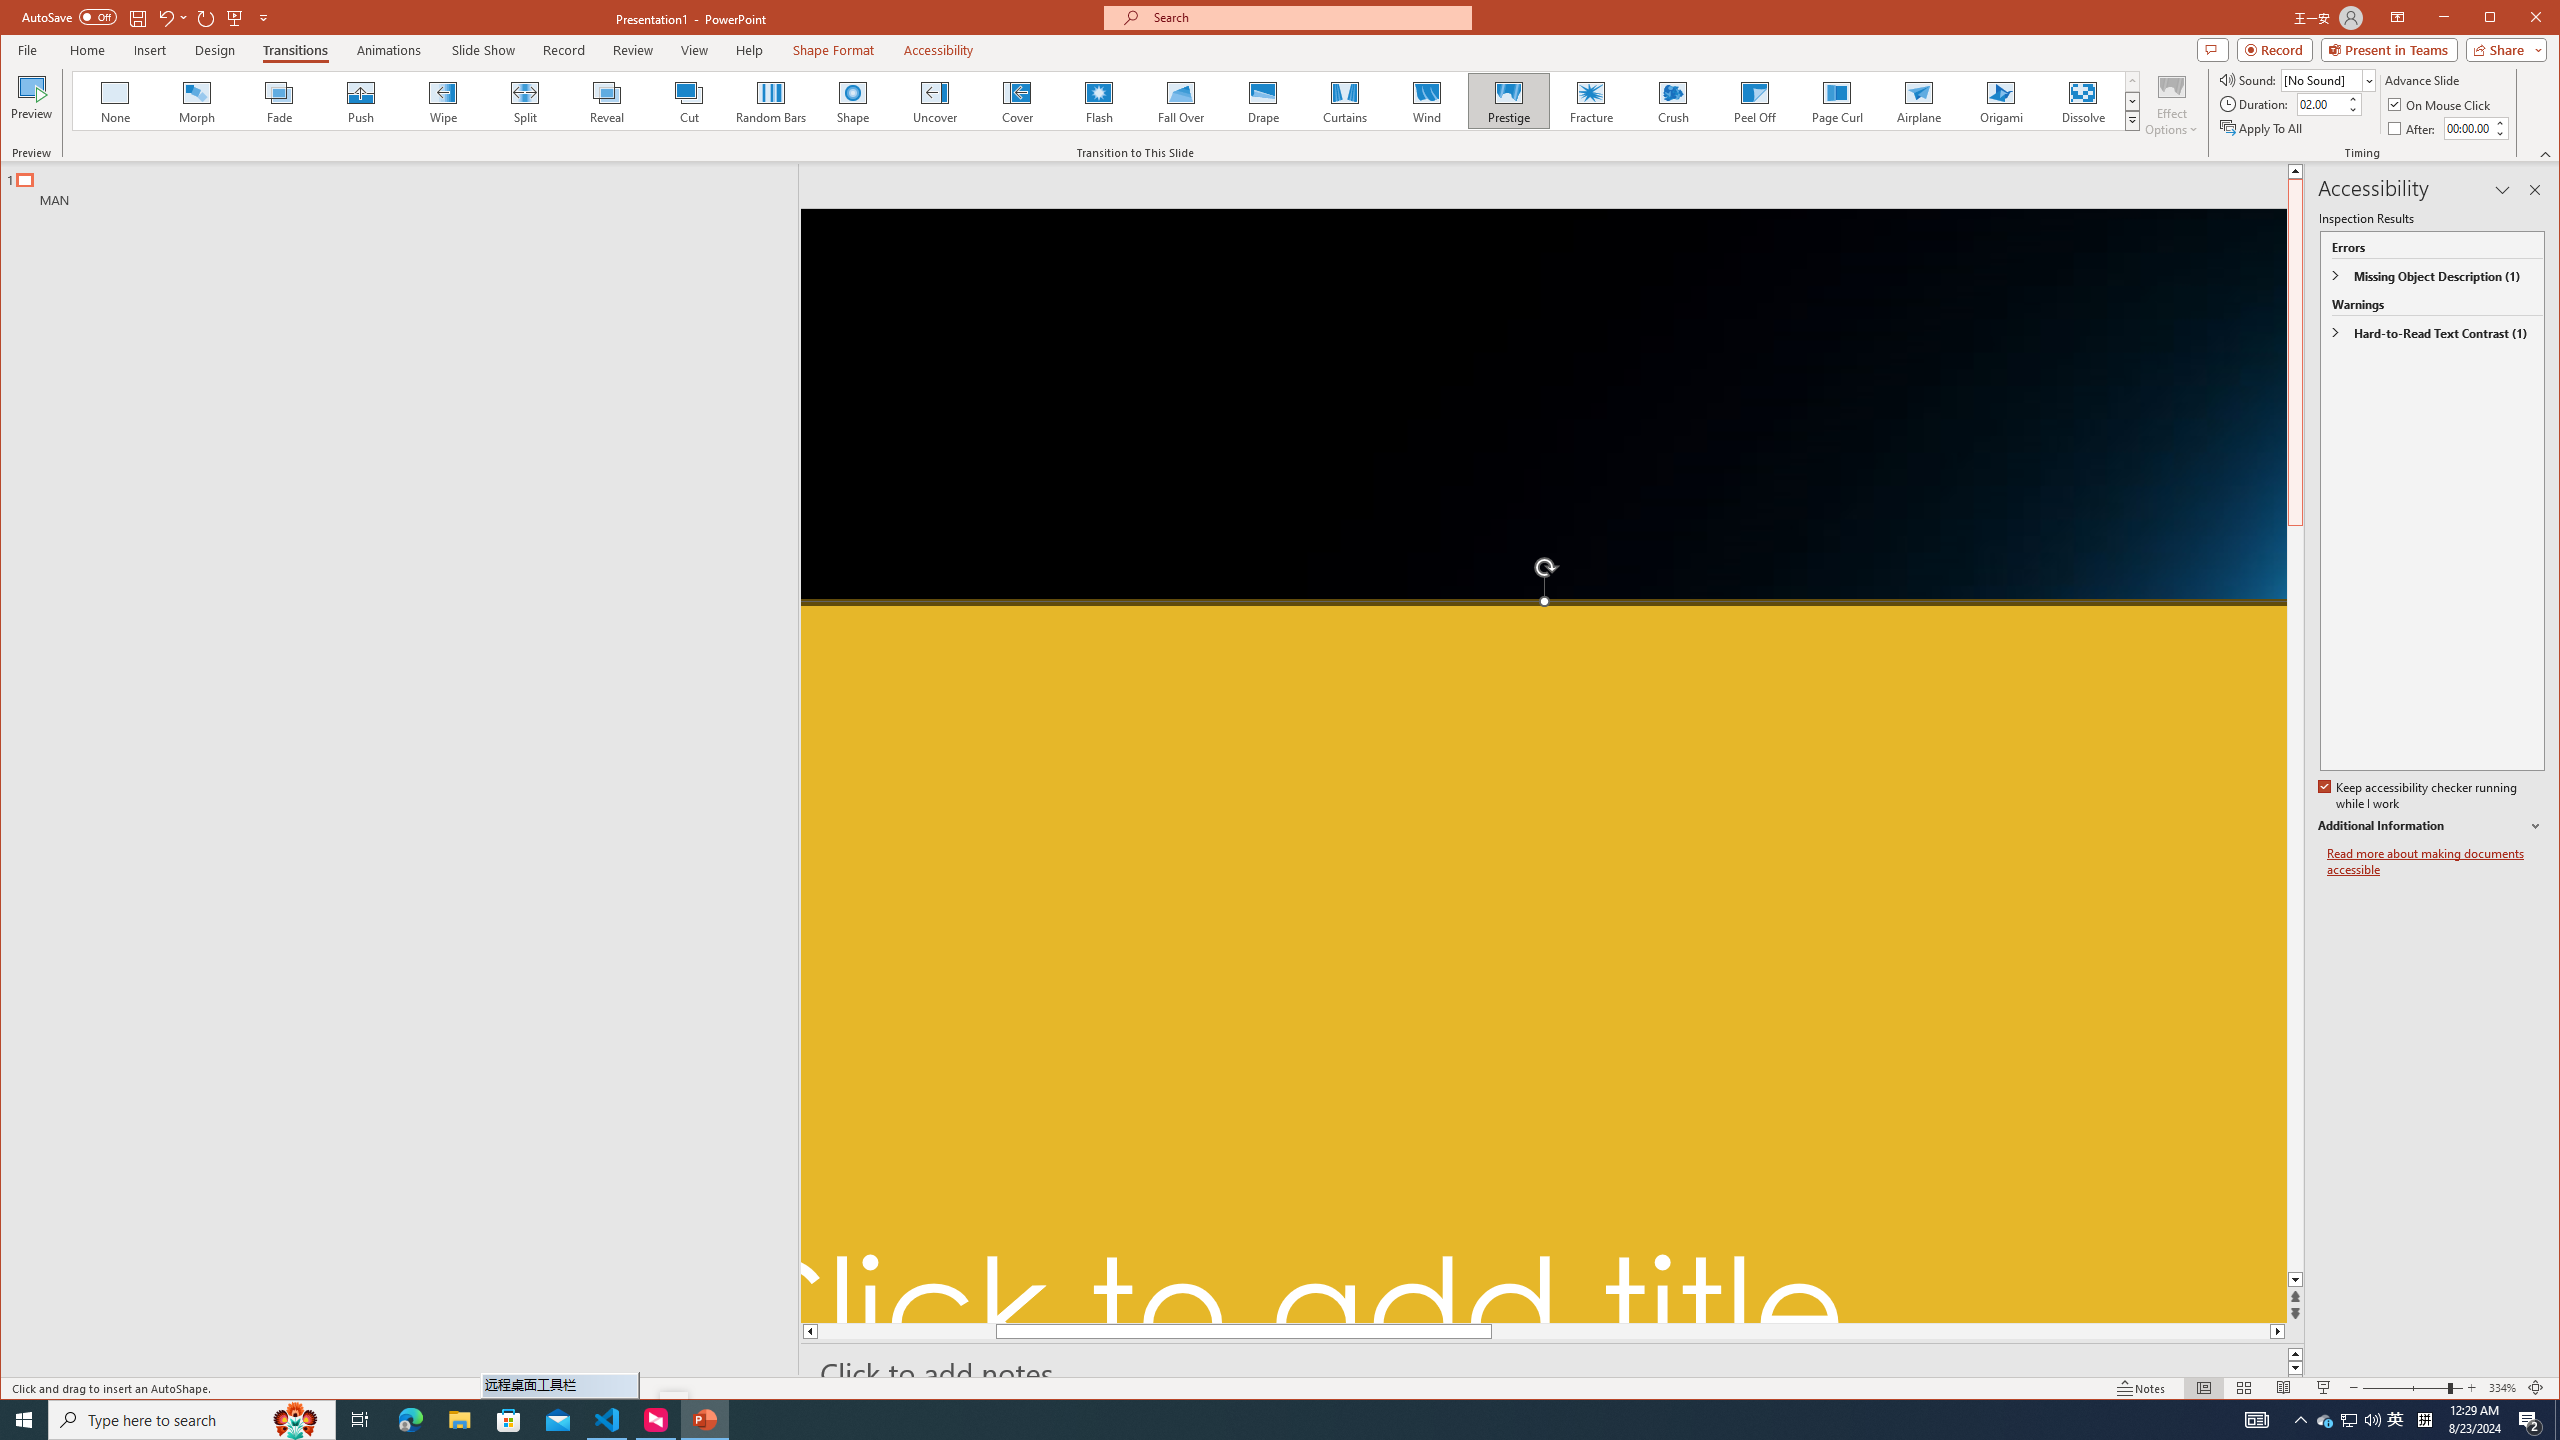  What do you see at coordinates (2396, 1420) in the screenshot?
I see `Tray Input Indicator - Chinese (Simplified, China)` at bounding box center [2396, 1420].